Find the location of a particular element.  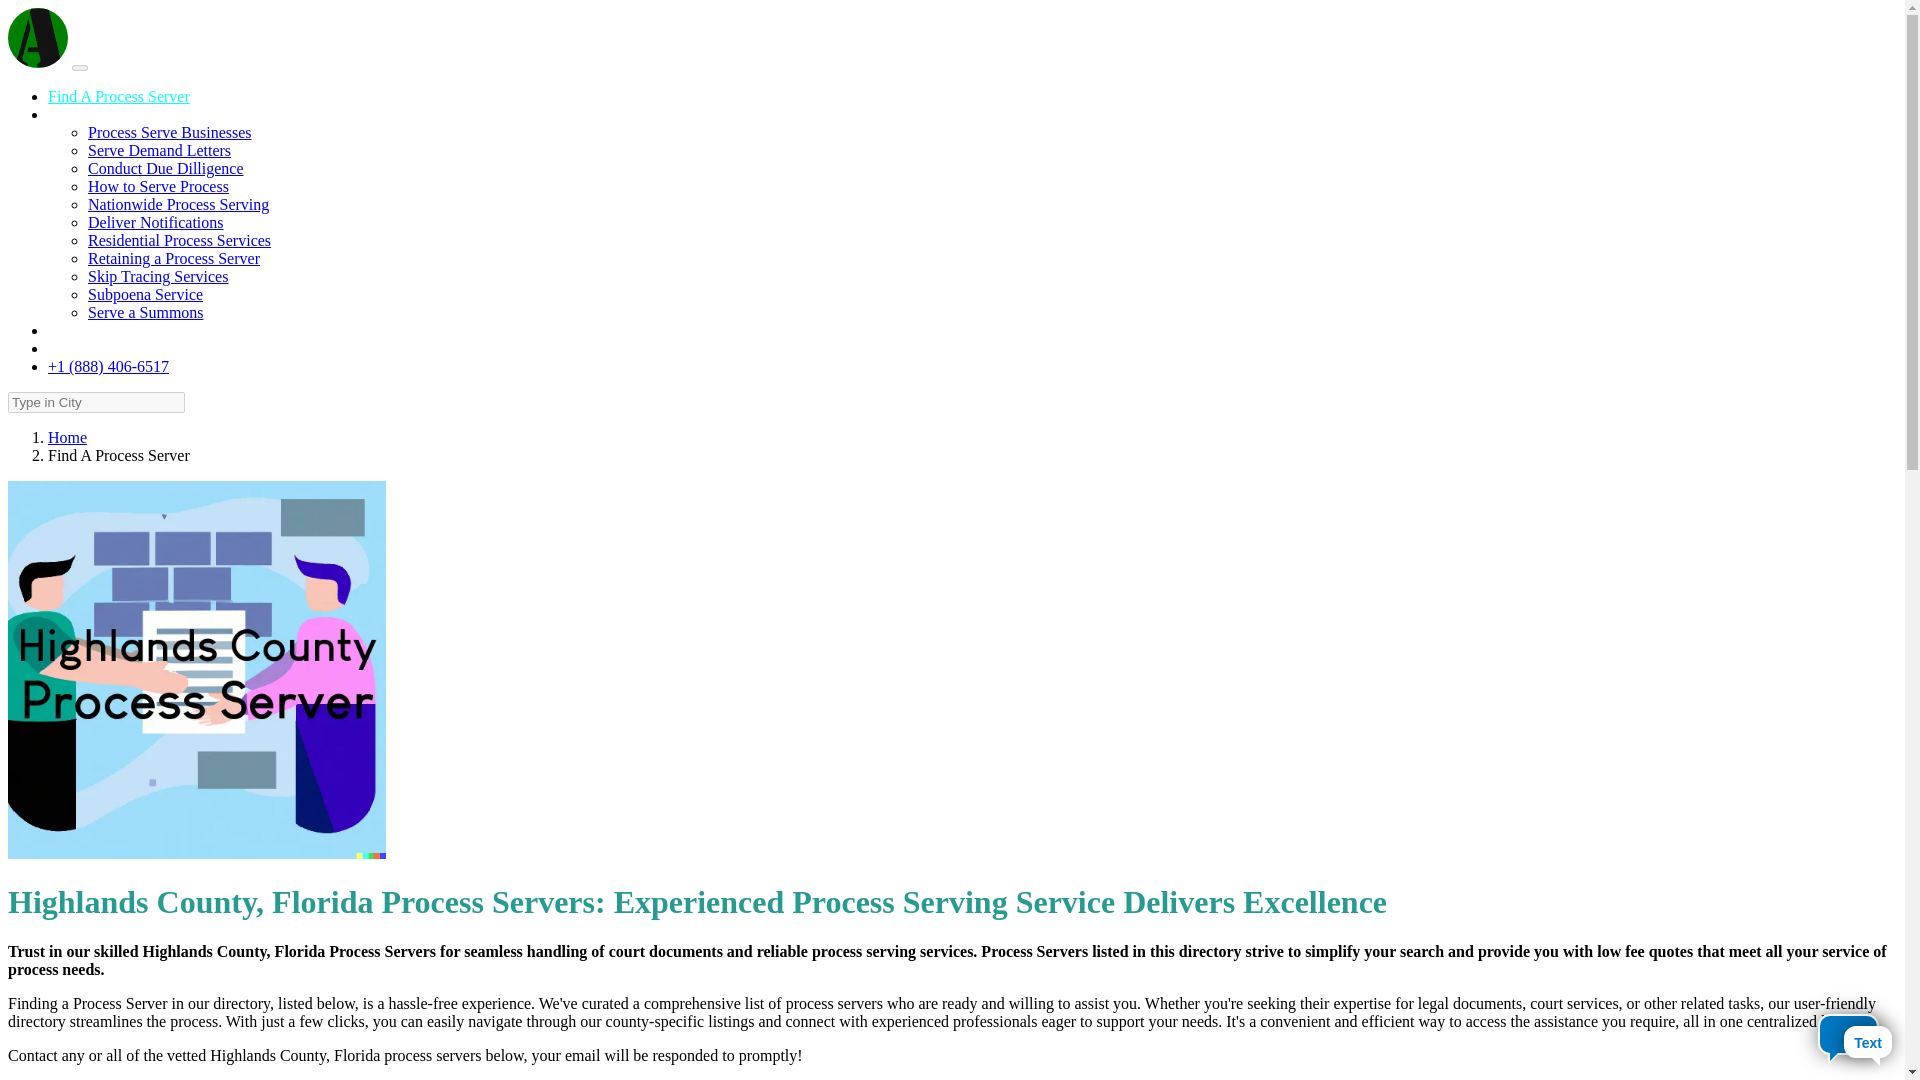

List of Services is located at coordinates (98, 114).